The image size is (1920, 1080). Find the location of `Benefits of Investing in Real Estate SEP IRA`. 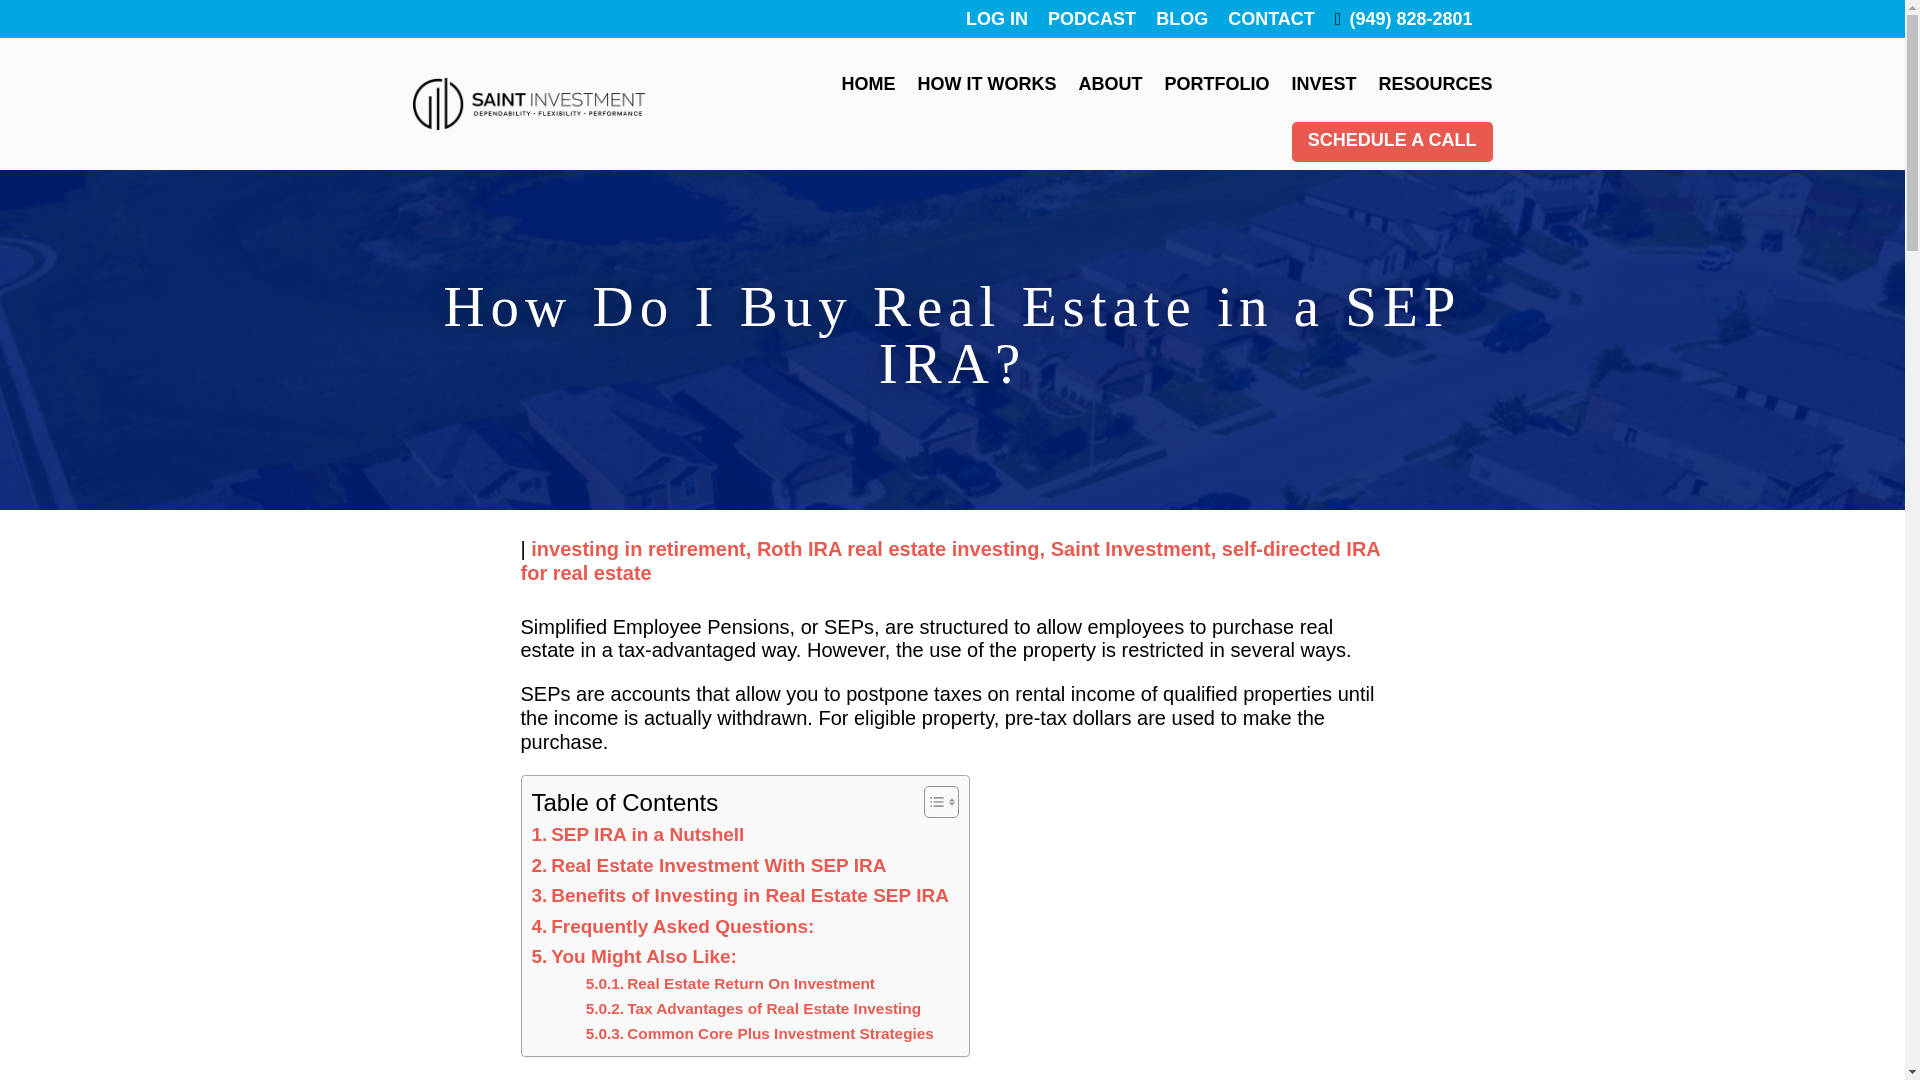

Benefits of Investing in Real Estate SEP IRA is located at coordinates (740, 896).